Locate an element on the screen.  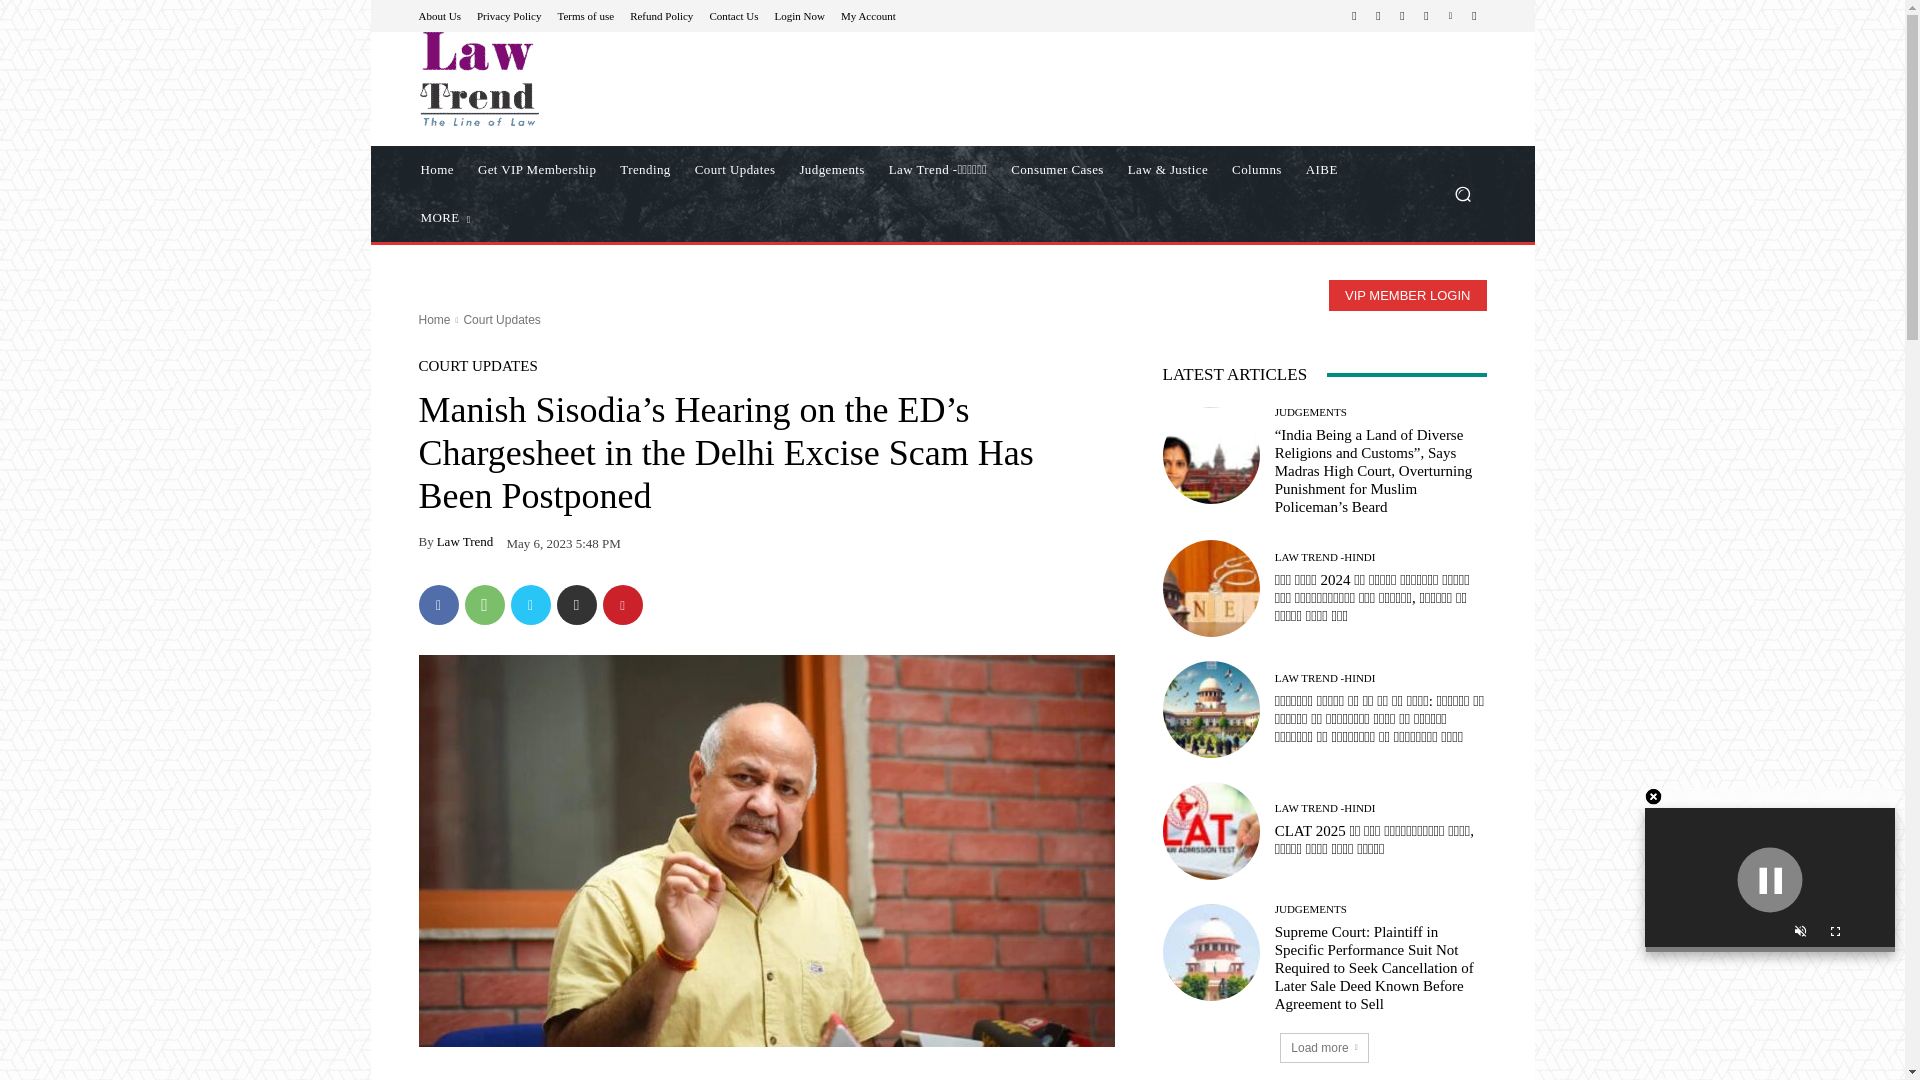
Instagram is located at coordinates (1378, 16).